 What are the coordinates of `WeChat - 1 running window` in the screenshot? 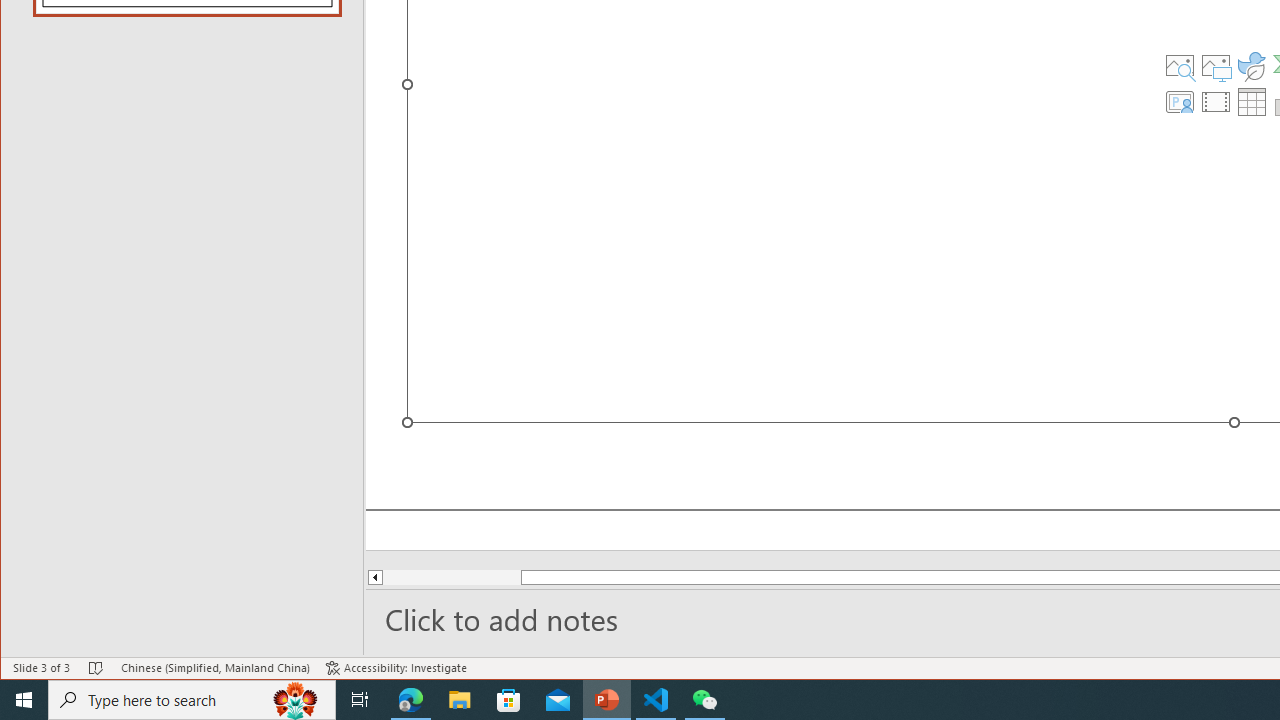 It's located at (704, 700).